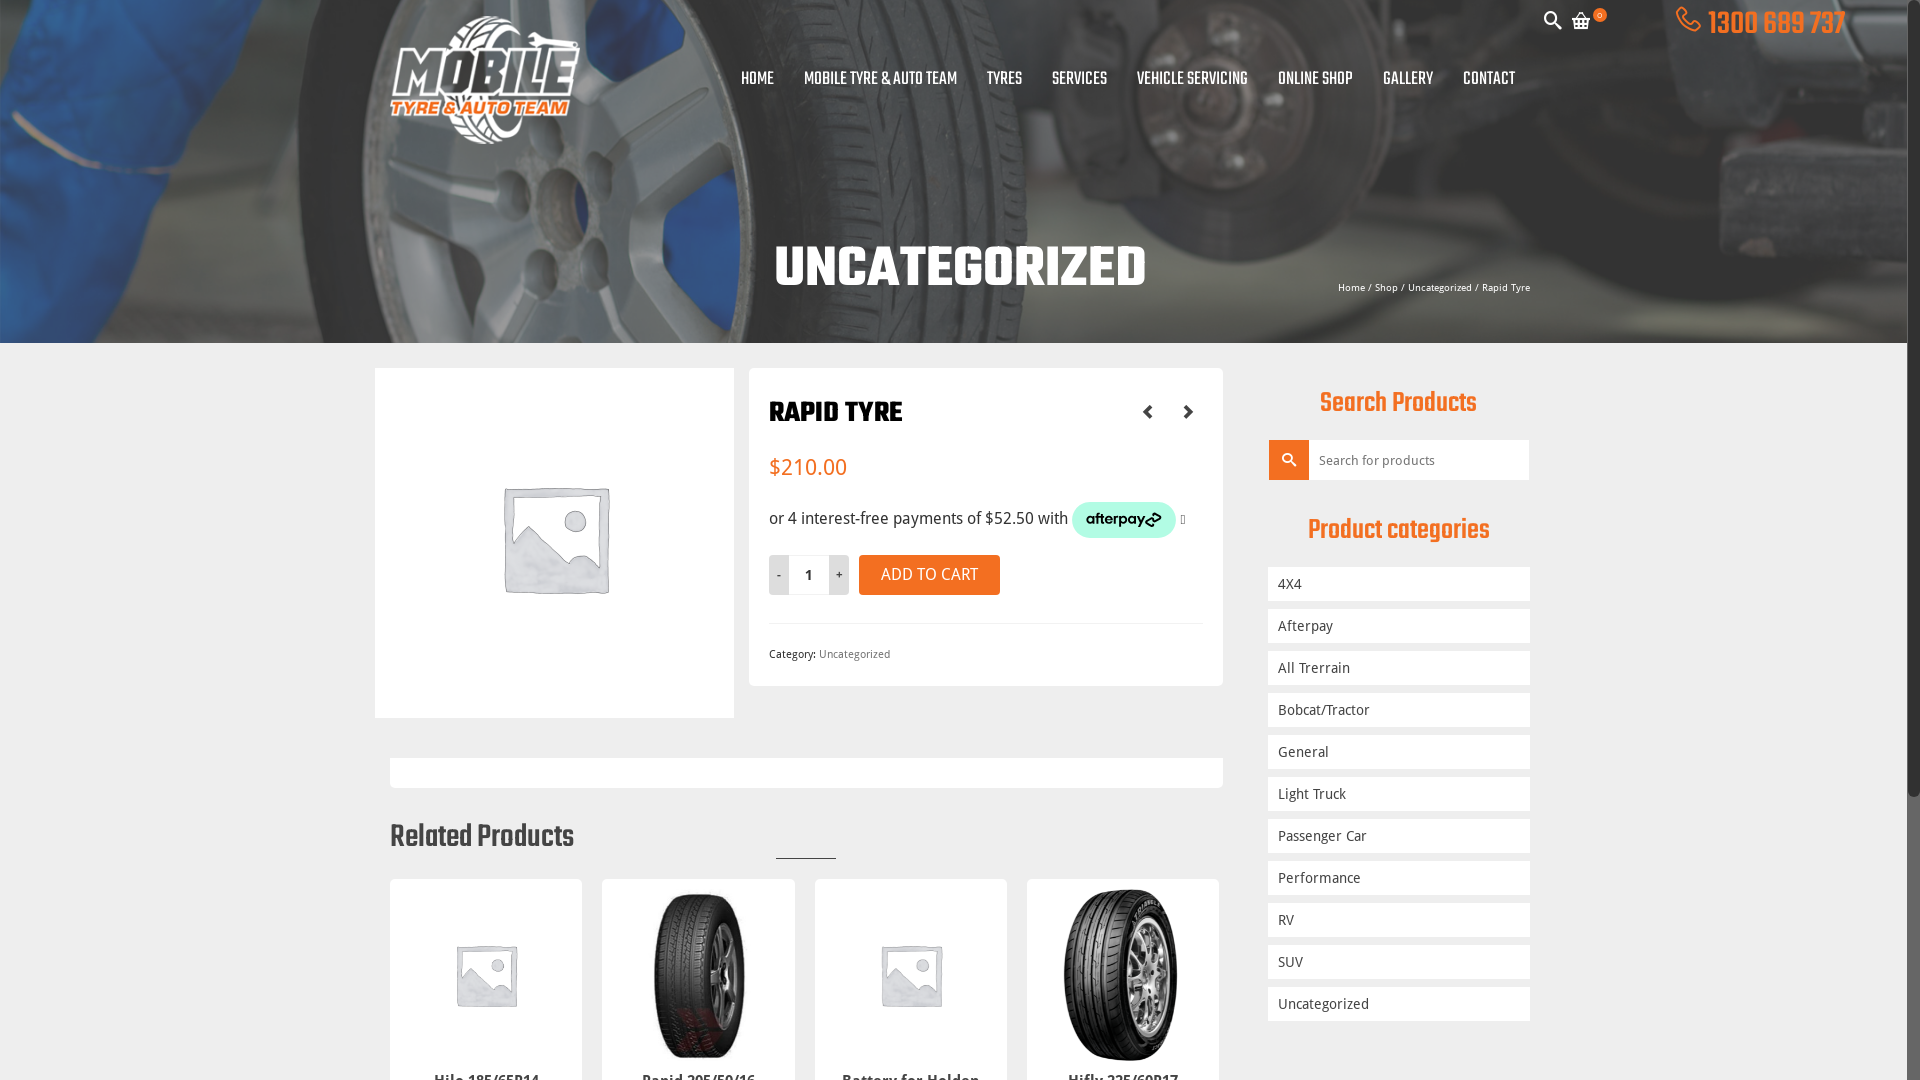  What do you see at coordinates (1147, 412) in the screenshot?
I see `Hi Fly 215/70/16C` at bounding box center [1147, 412].